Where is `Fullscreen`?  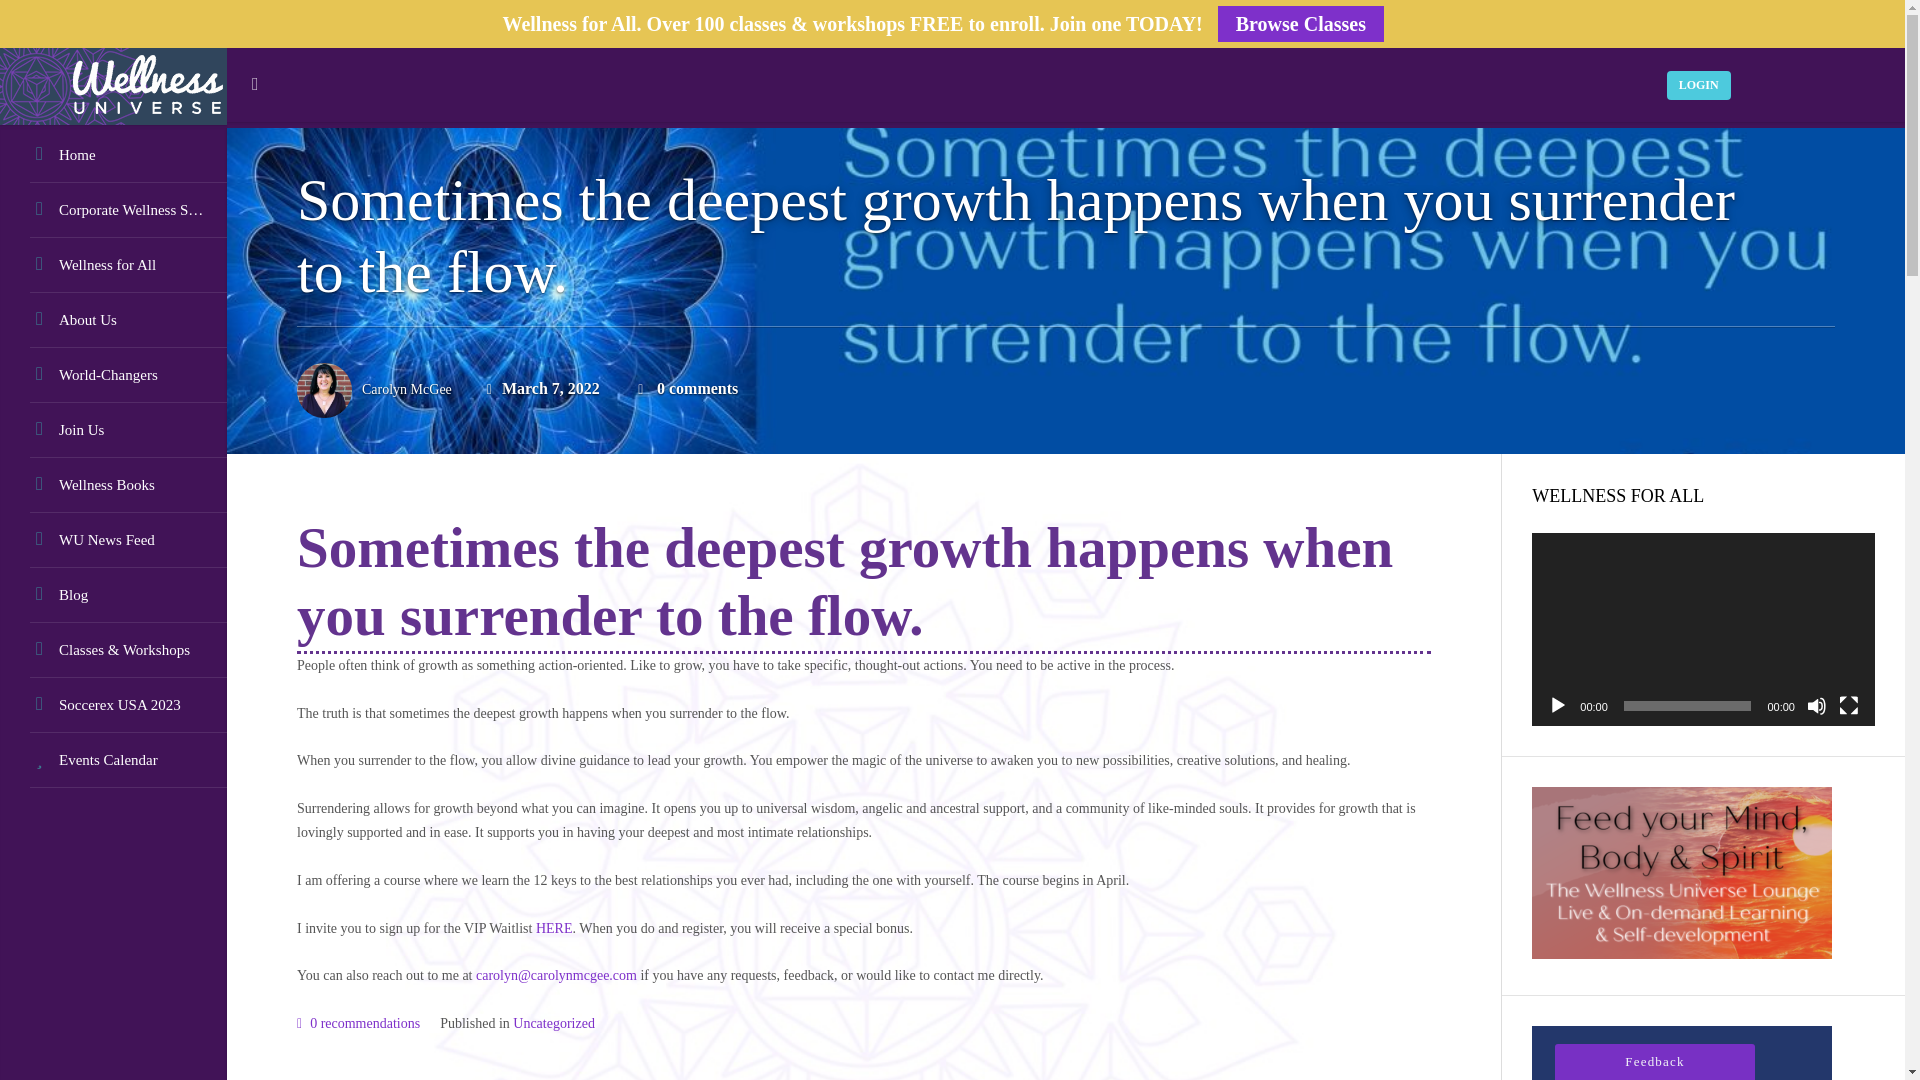 Fullscreen is located at coordinates (1848, 706).